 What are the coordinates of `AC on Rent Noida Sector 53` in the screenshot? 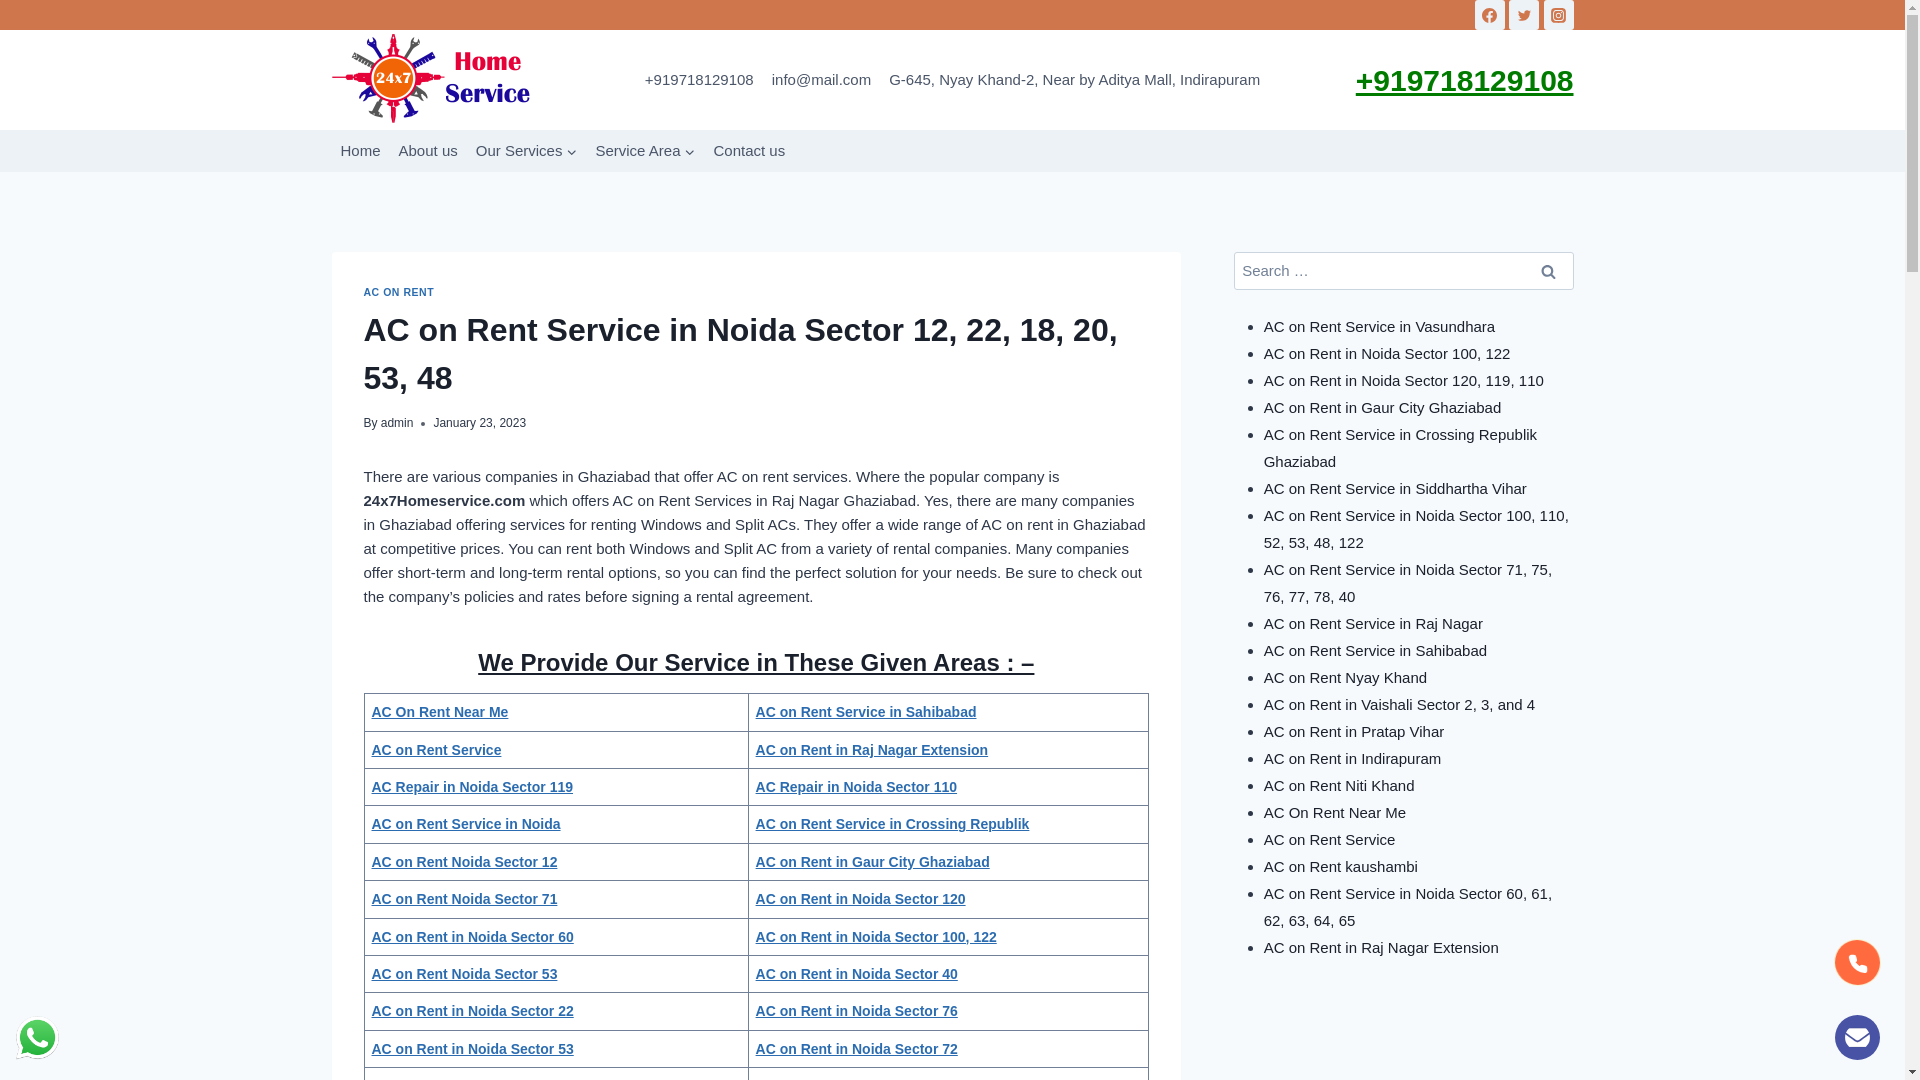 It's located at (465, 974).